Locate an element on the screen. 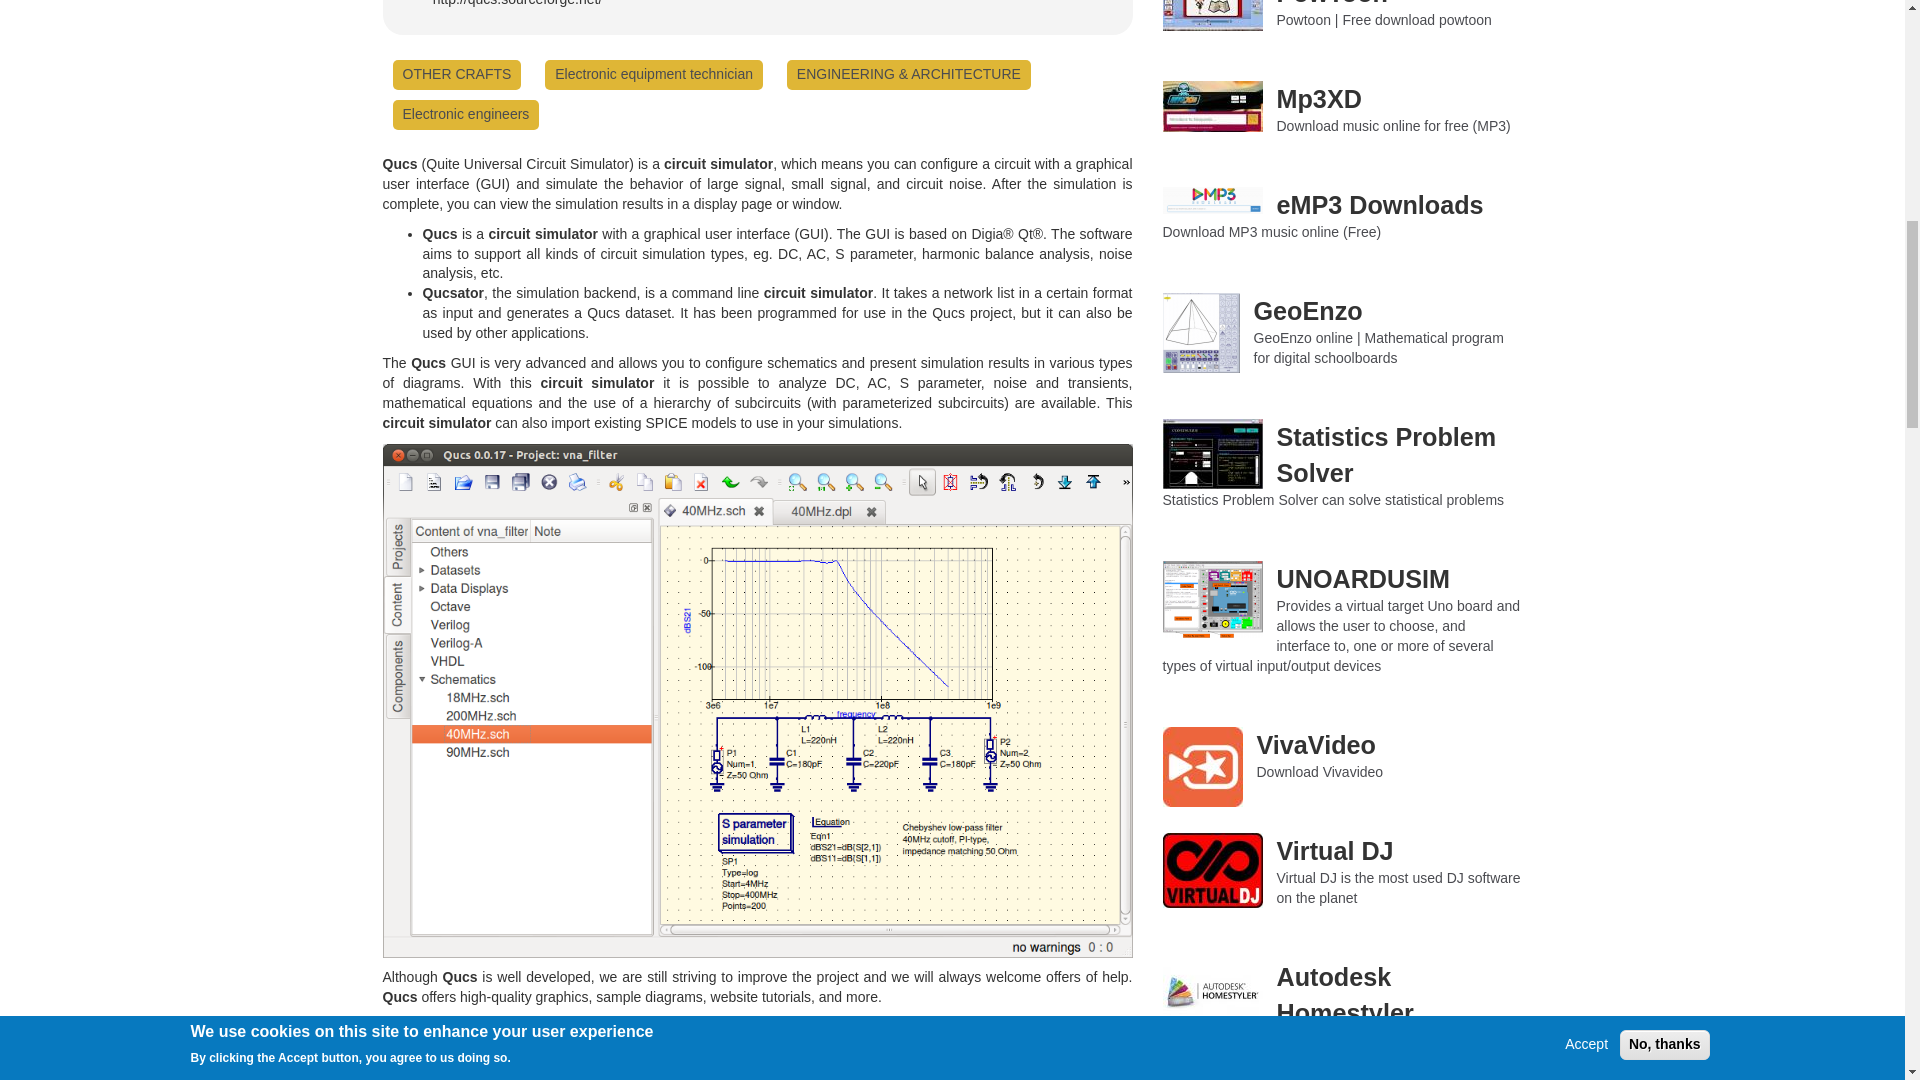  VirtualDj is located at coordinates (1211, 870).